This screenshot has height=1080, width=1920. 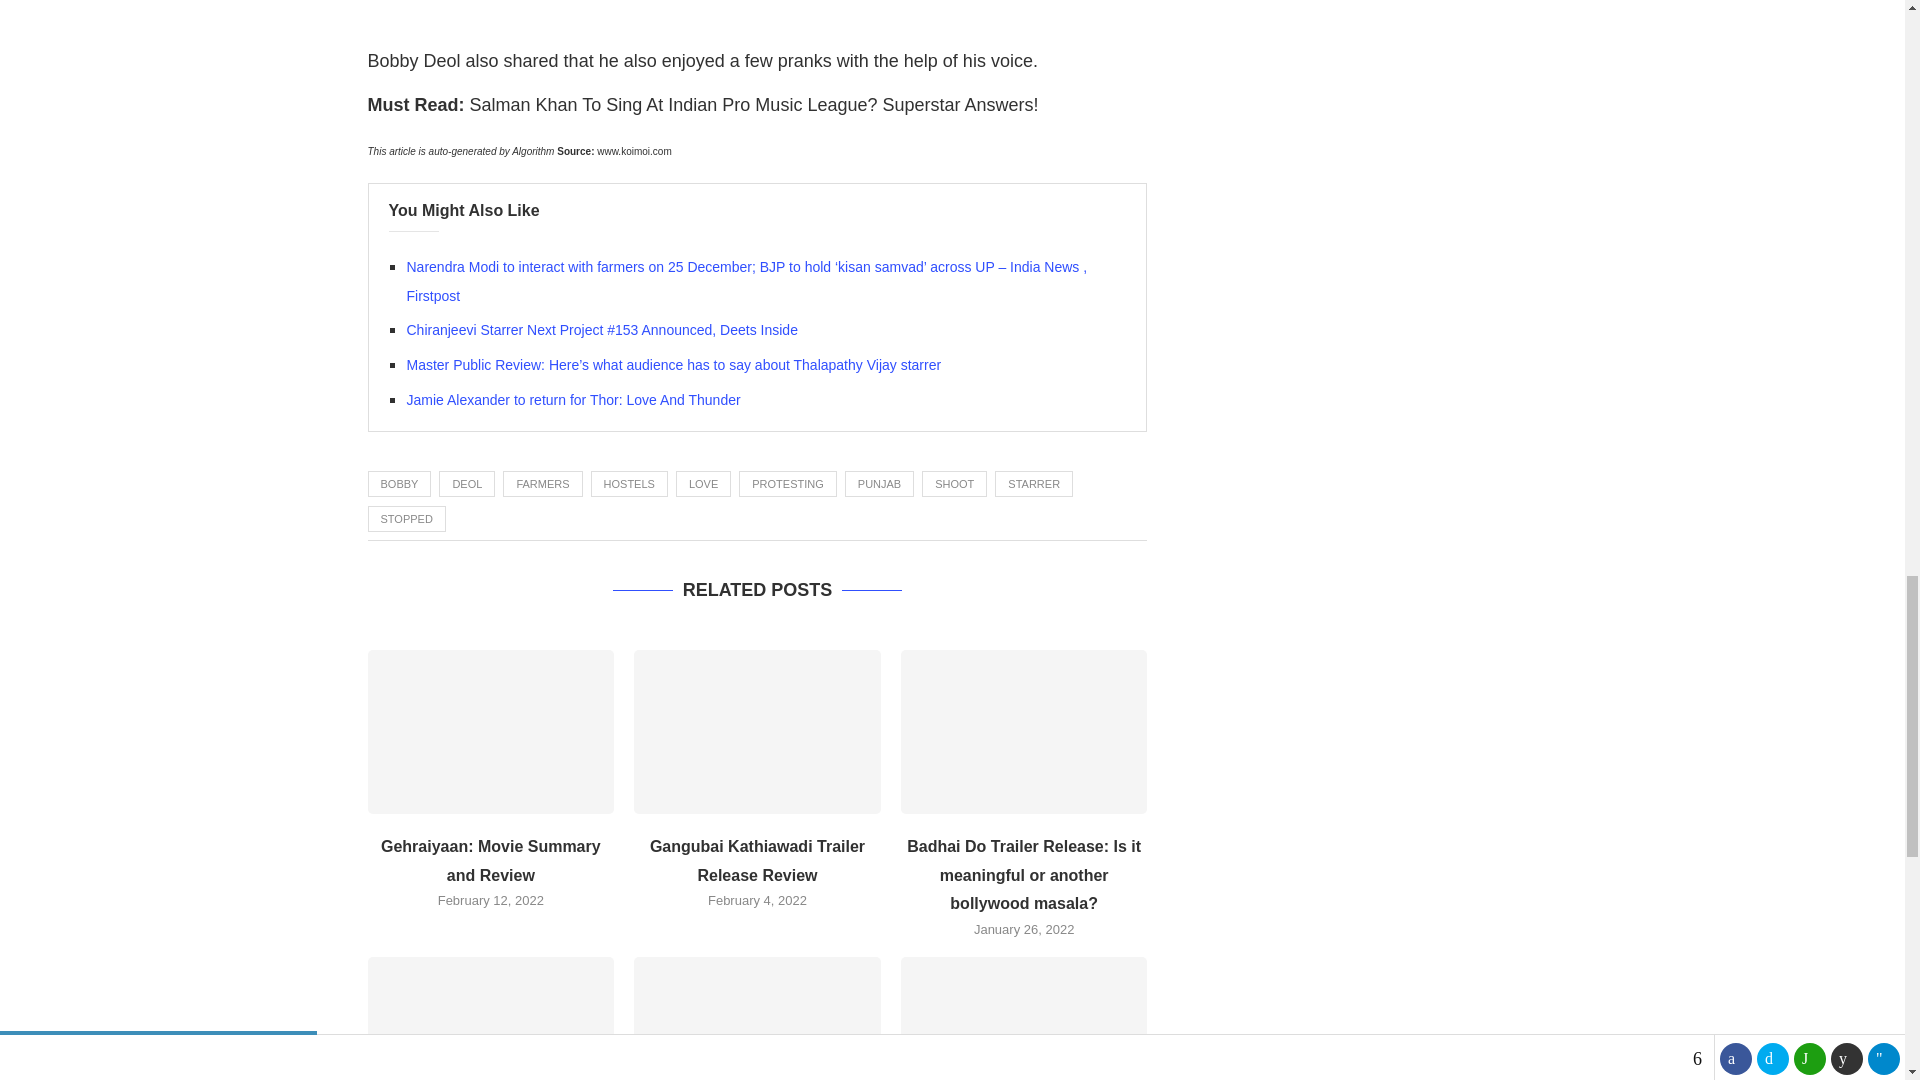 What do you see at coordinates (491, 732) in the screenshot?
I see `Gehraiyaan: Movie Summary and Review` at bounding box center [491, 732].